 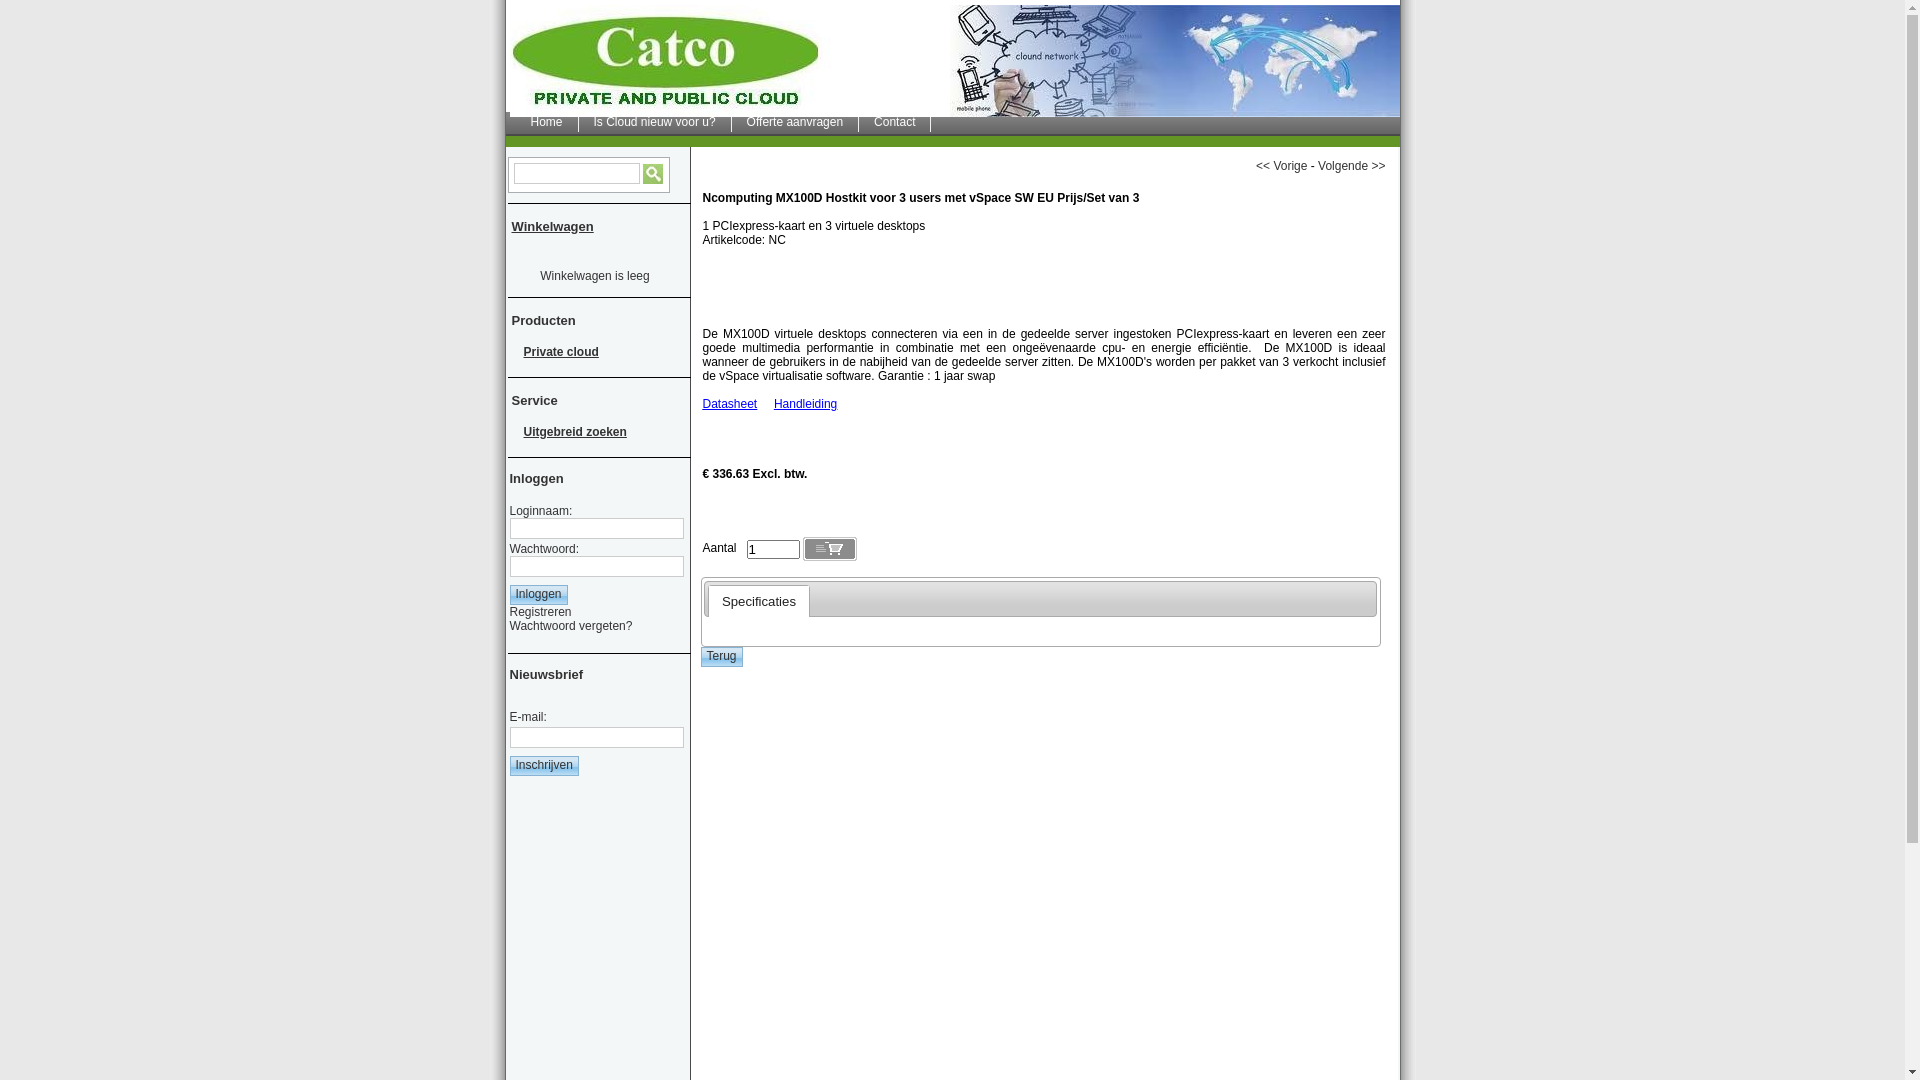 I want to click on Volgende >>, so click(x=1352, y=166).